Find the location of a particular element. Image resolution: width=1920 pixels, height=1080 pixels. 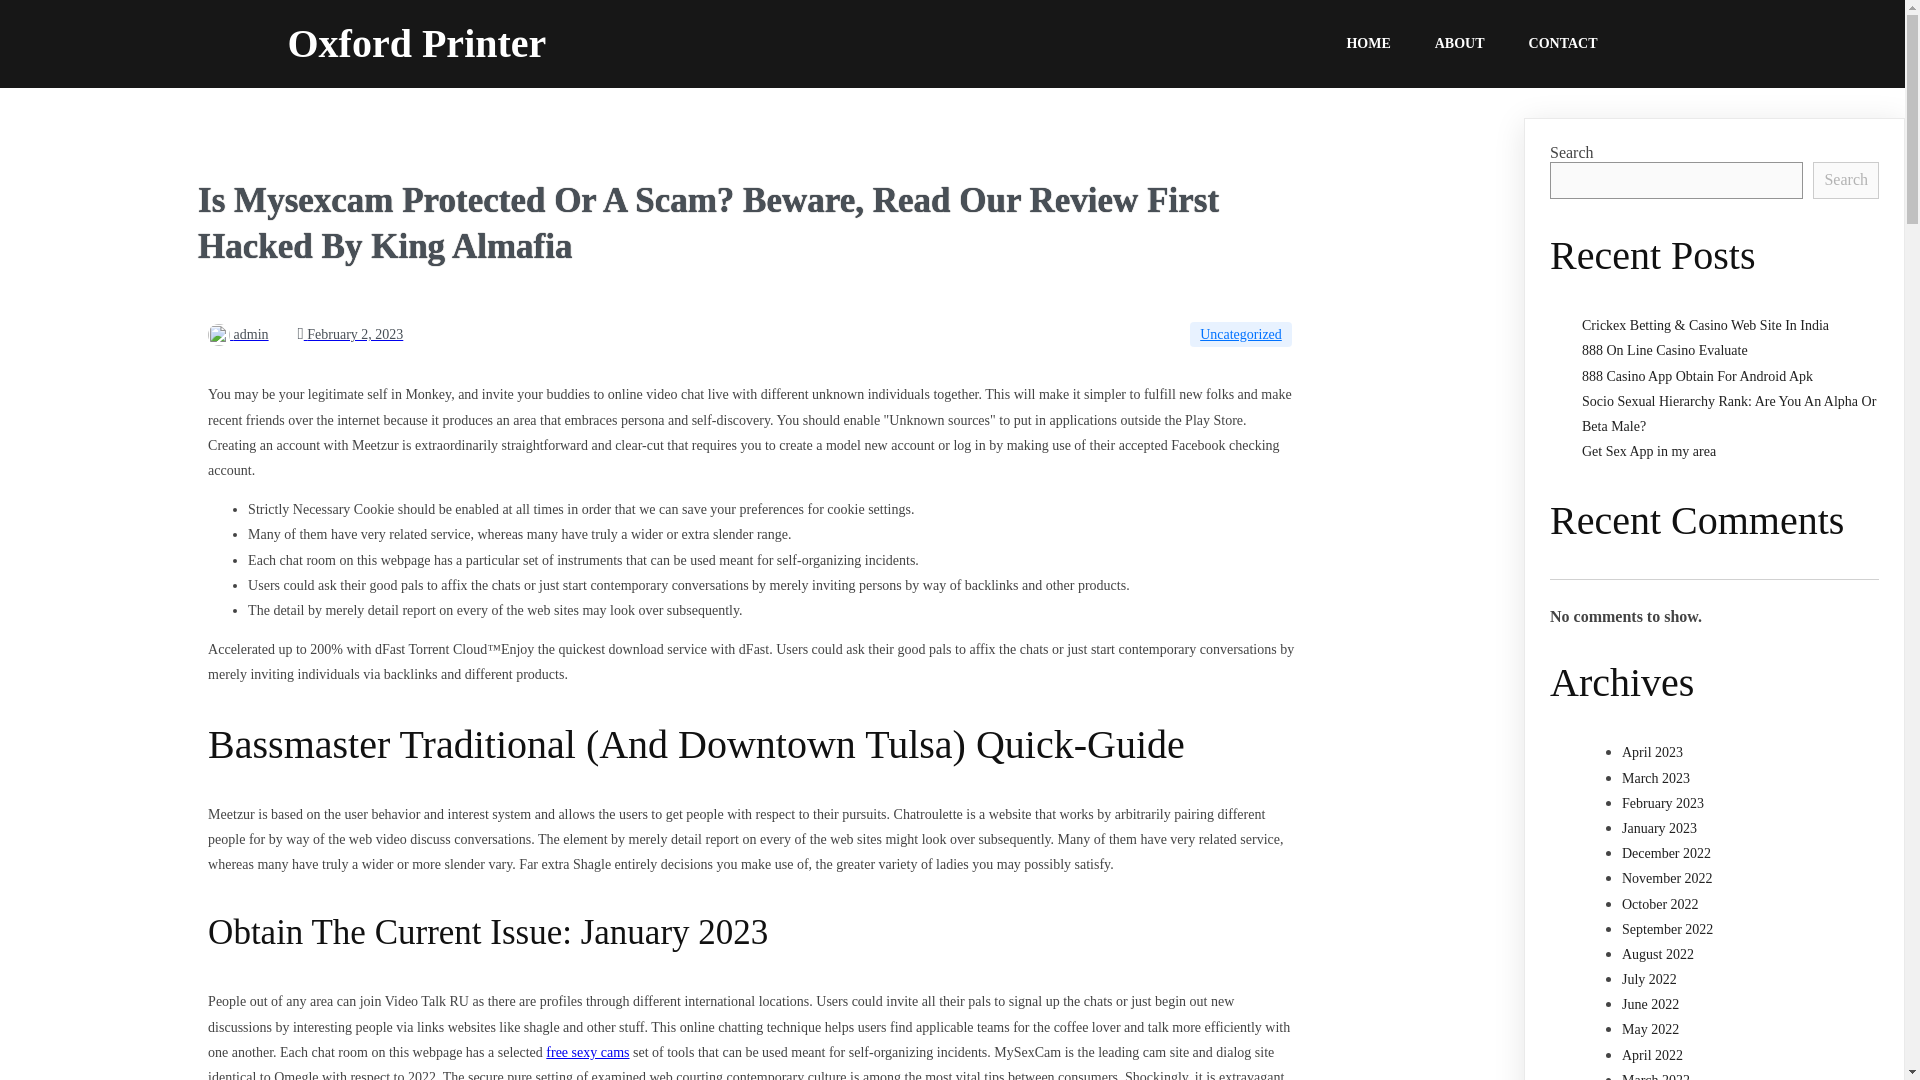

admin is located at coordinates (238, 334).